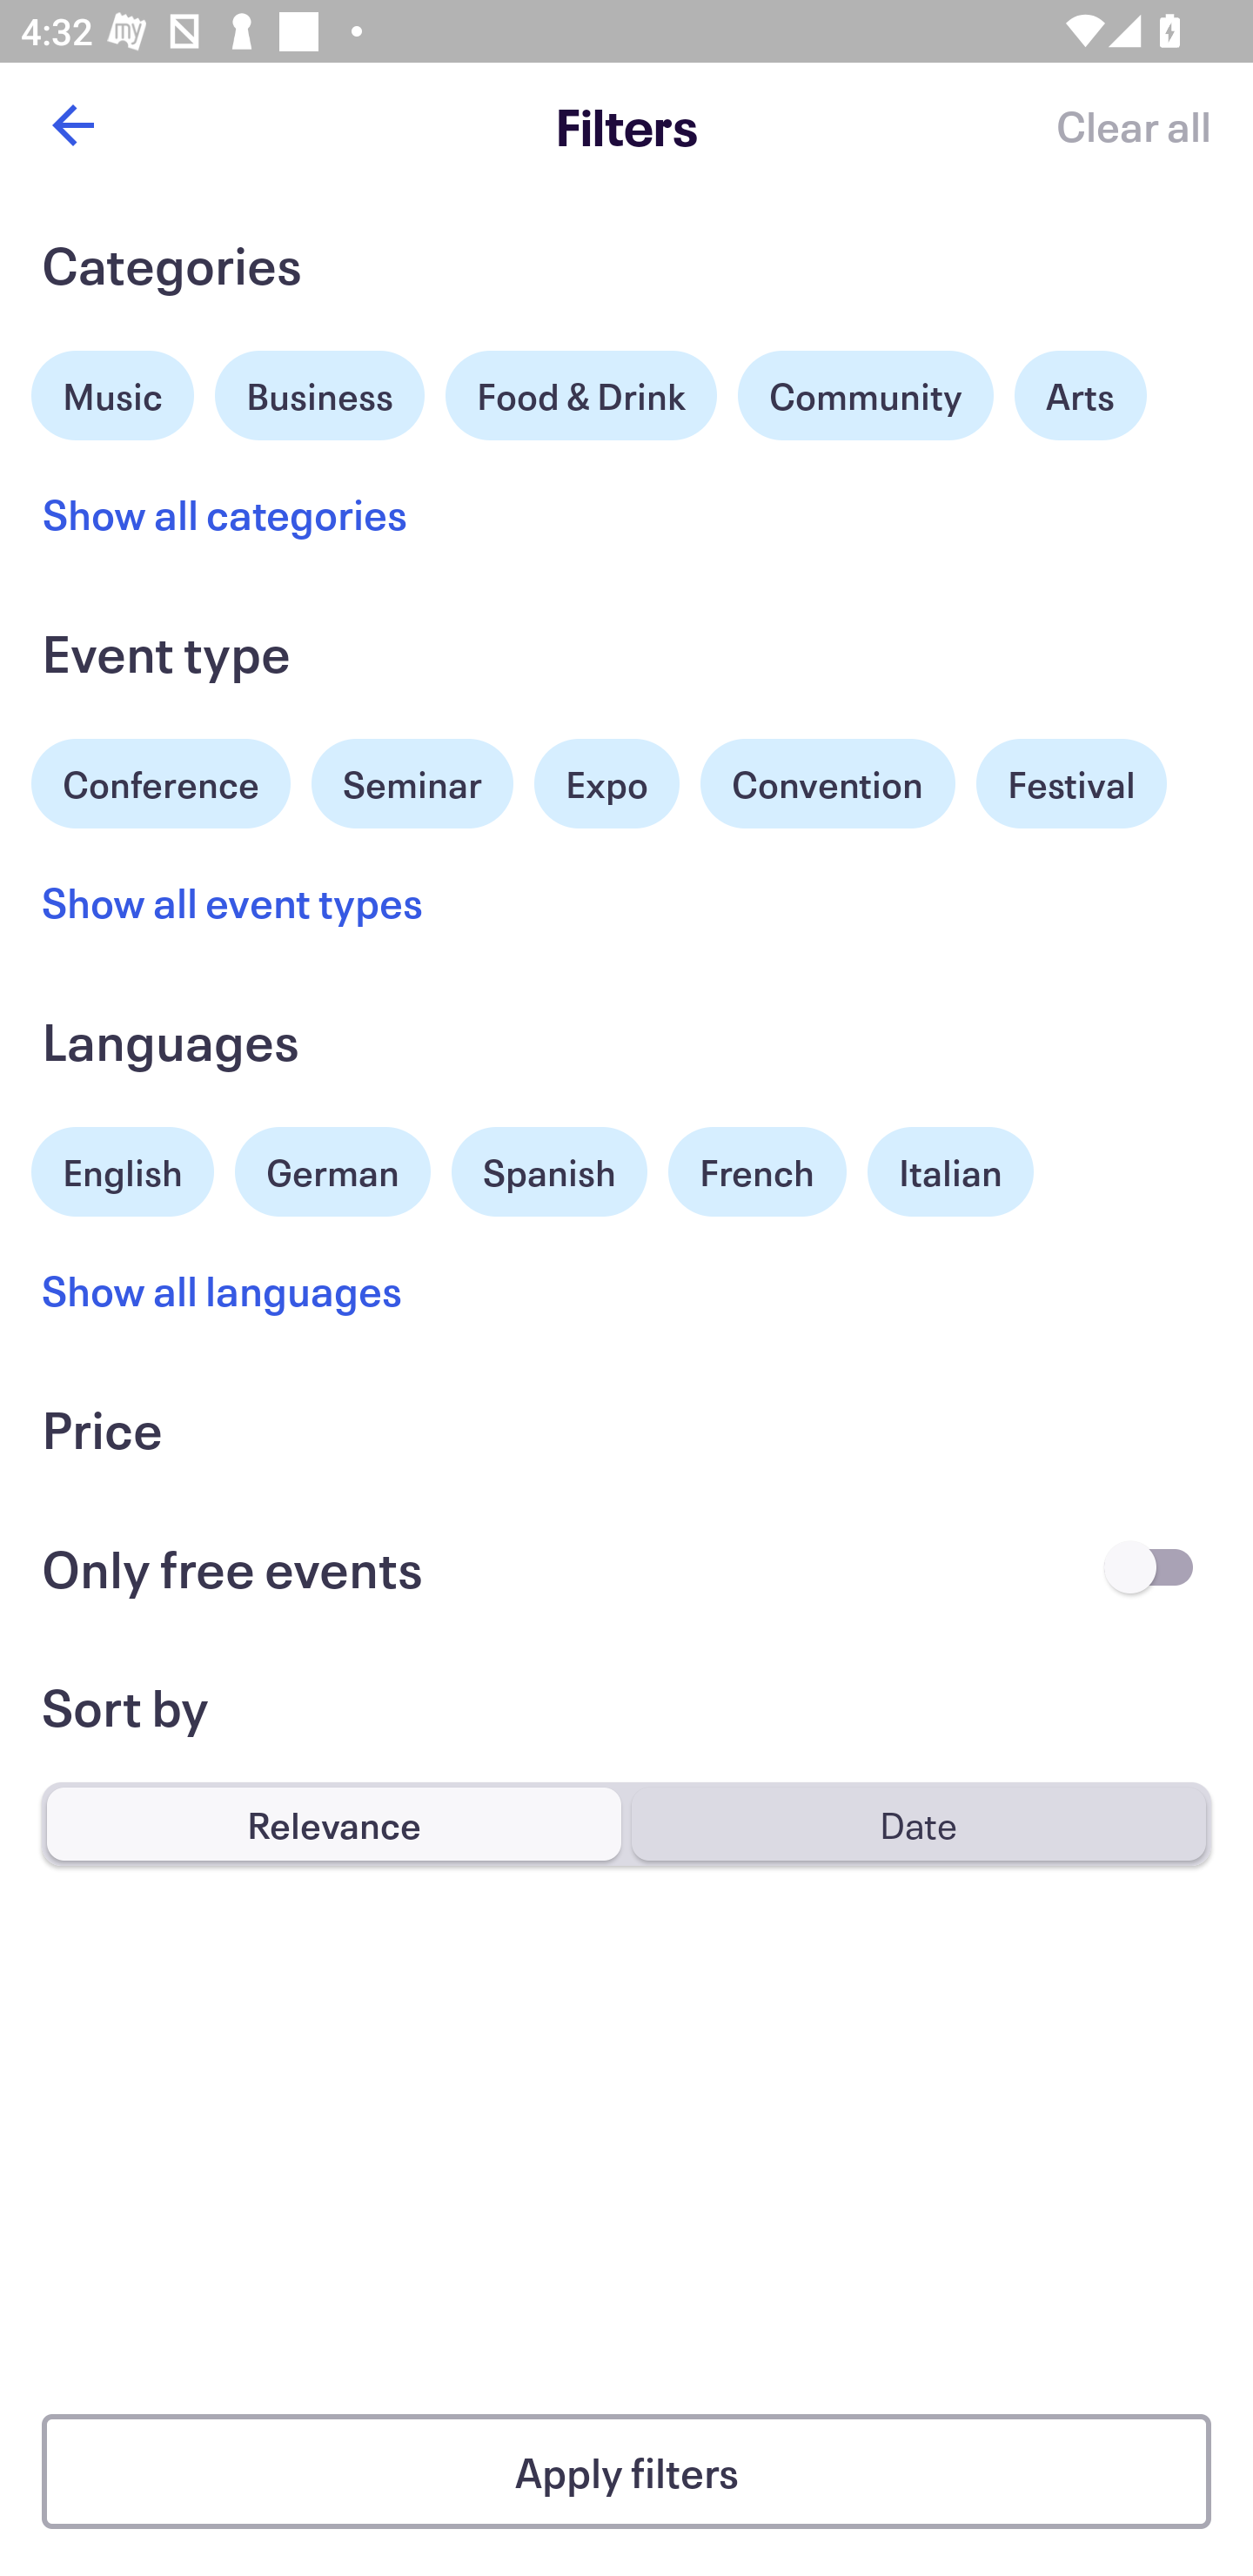 The width and height of the screenshot is (1253, 2576). What do you see at coordinates (412, 783) in the screenshot?
I see `Seminar` at bounding box center [412, 783].